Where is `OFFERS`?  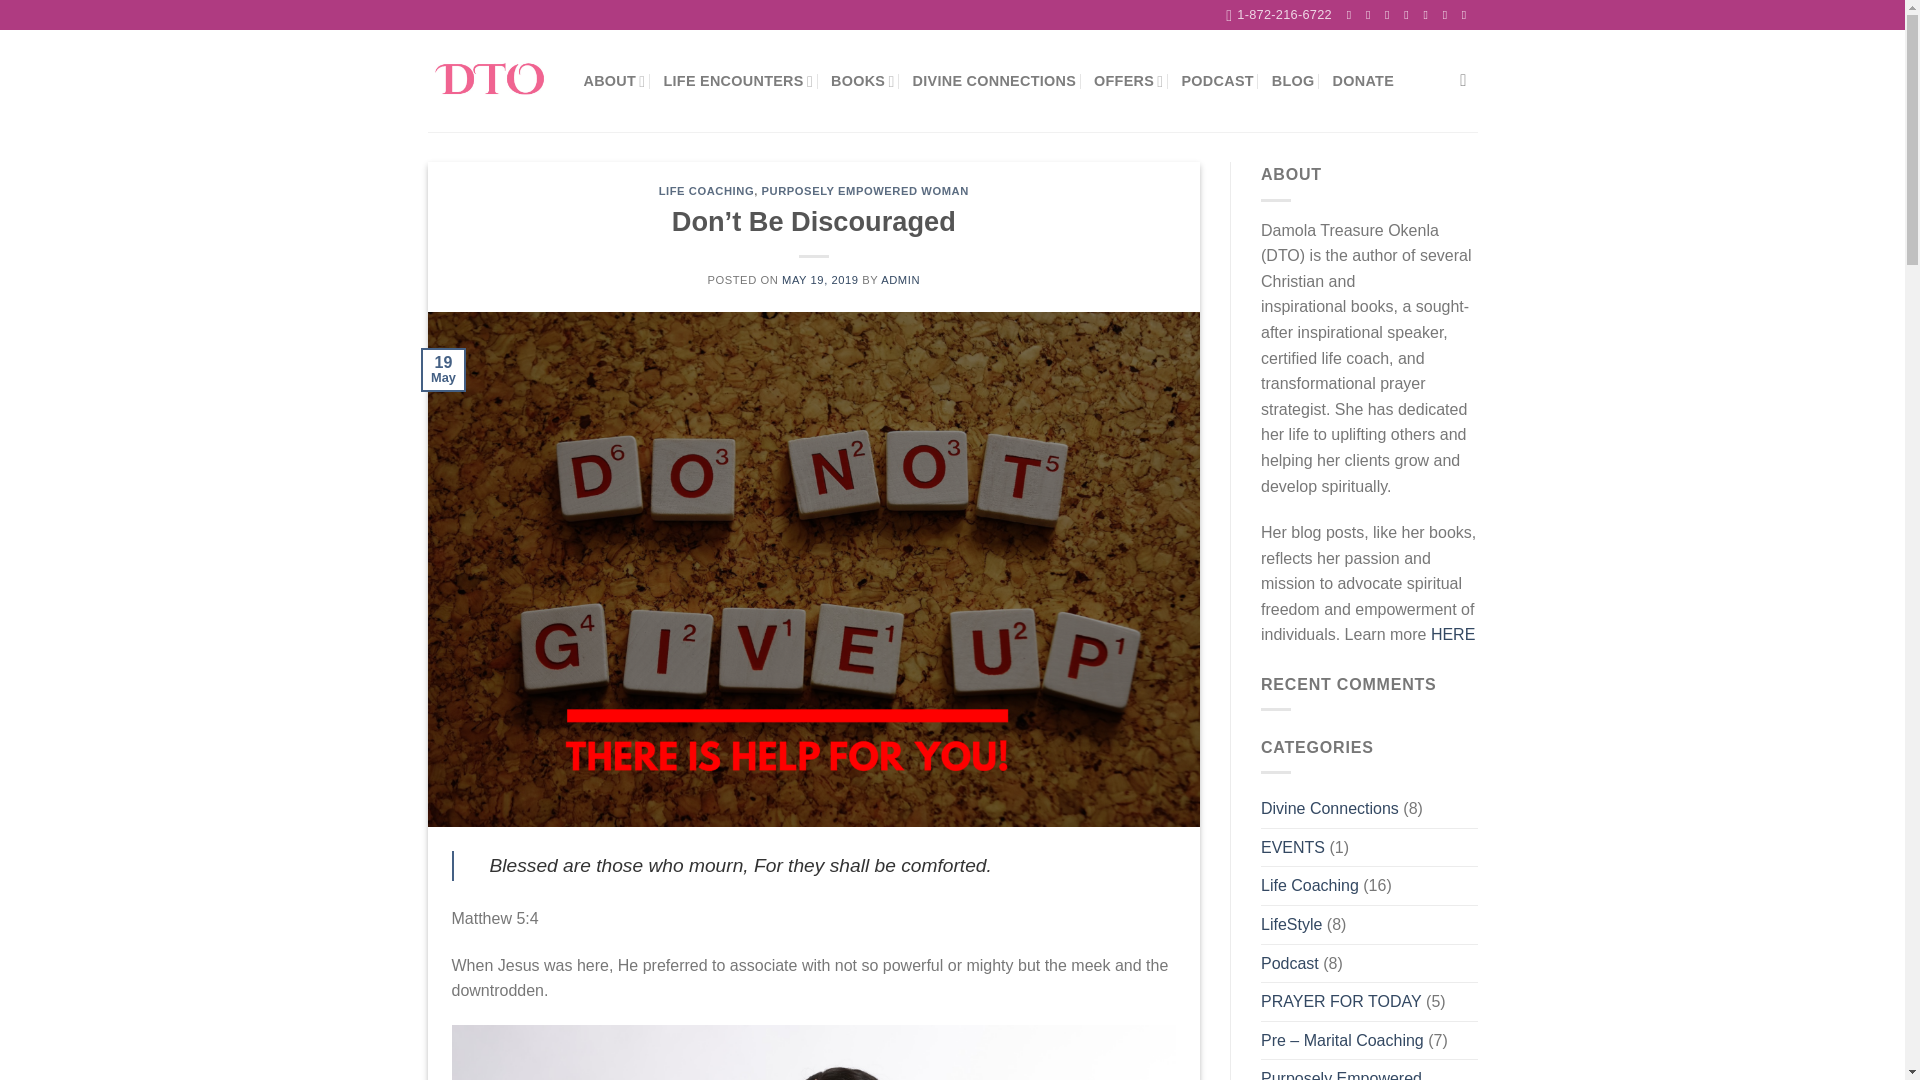
OFFERS is located at coordinates (1128, 81).